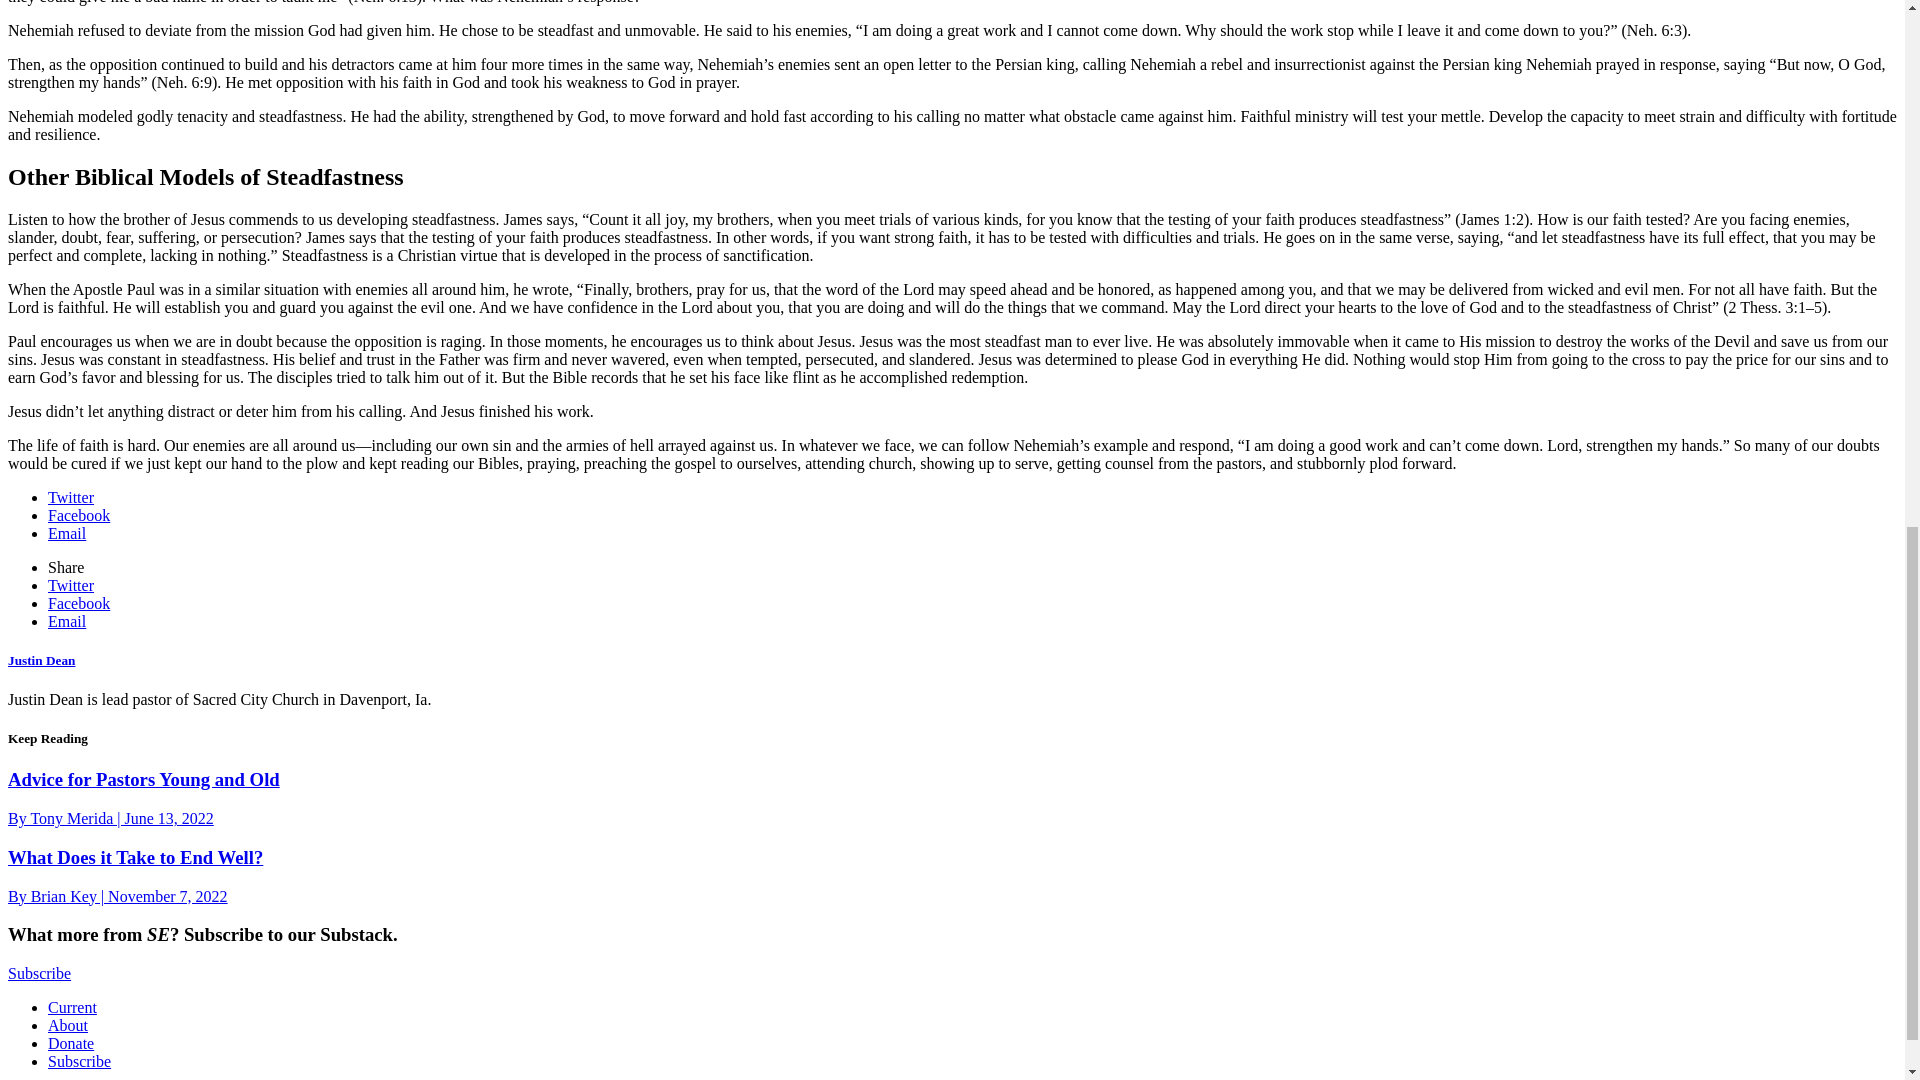 The width and height of the screenshot is (1920, 1080). Describe the element at coordinates (71, 585) in the screenshot. I see `Twitter` at that location.